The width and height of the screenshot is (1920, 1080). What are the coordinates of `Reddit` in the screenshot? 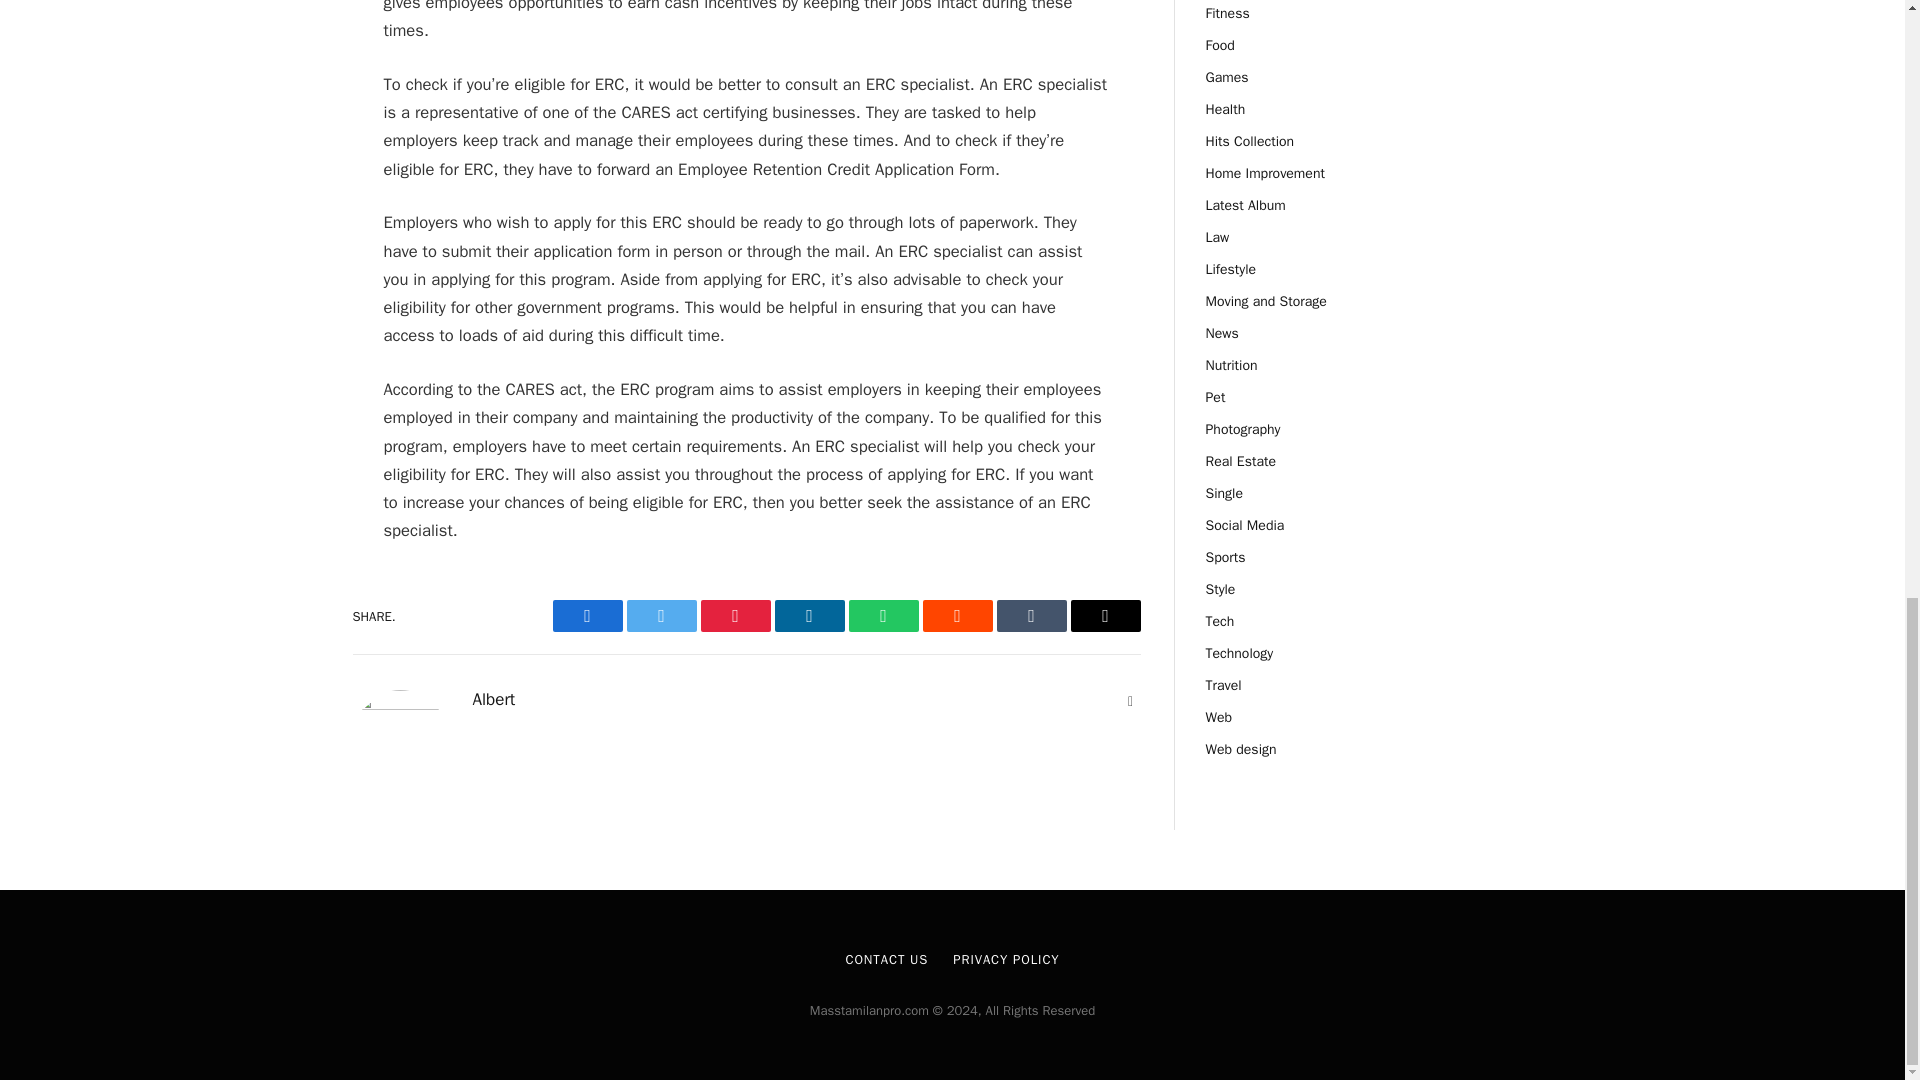 It's located at (956, 616).